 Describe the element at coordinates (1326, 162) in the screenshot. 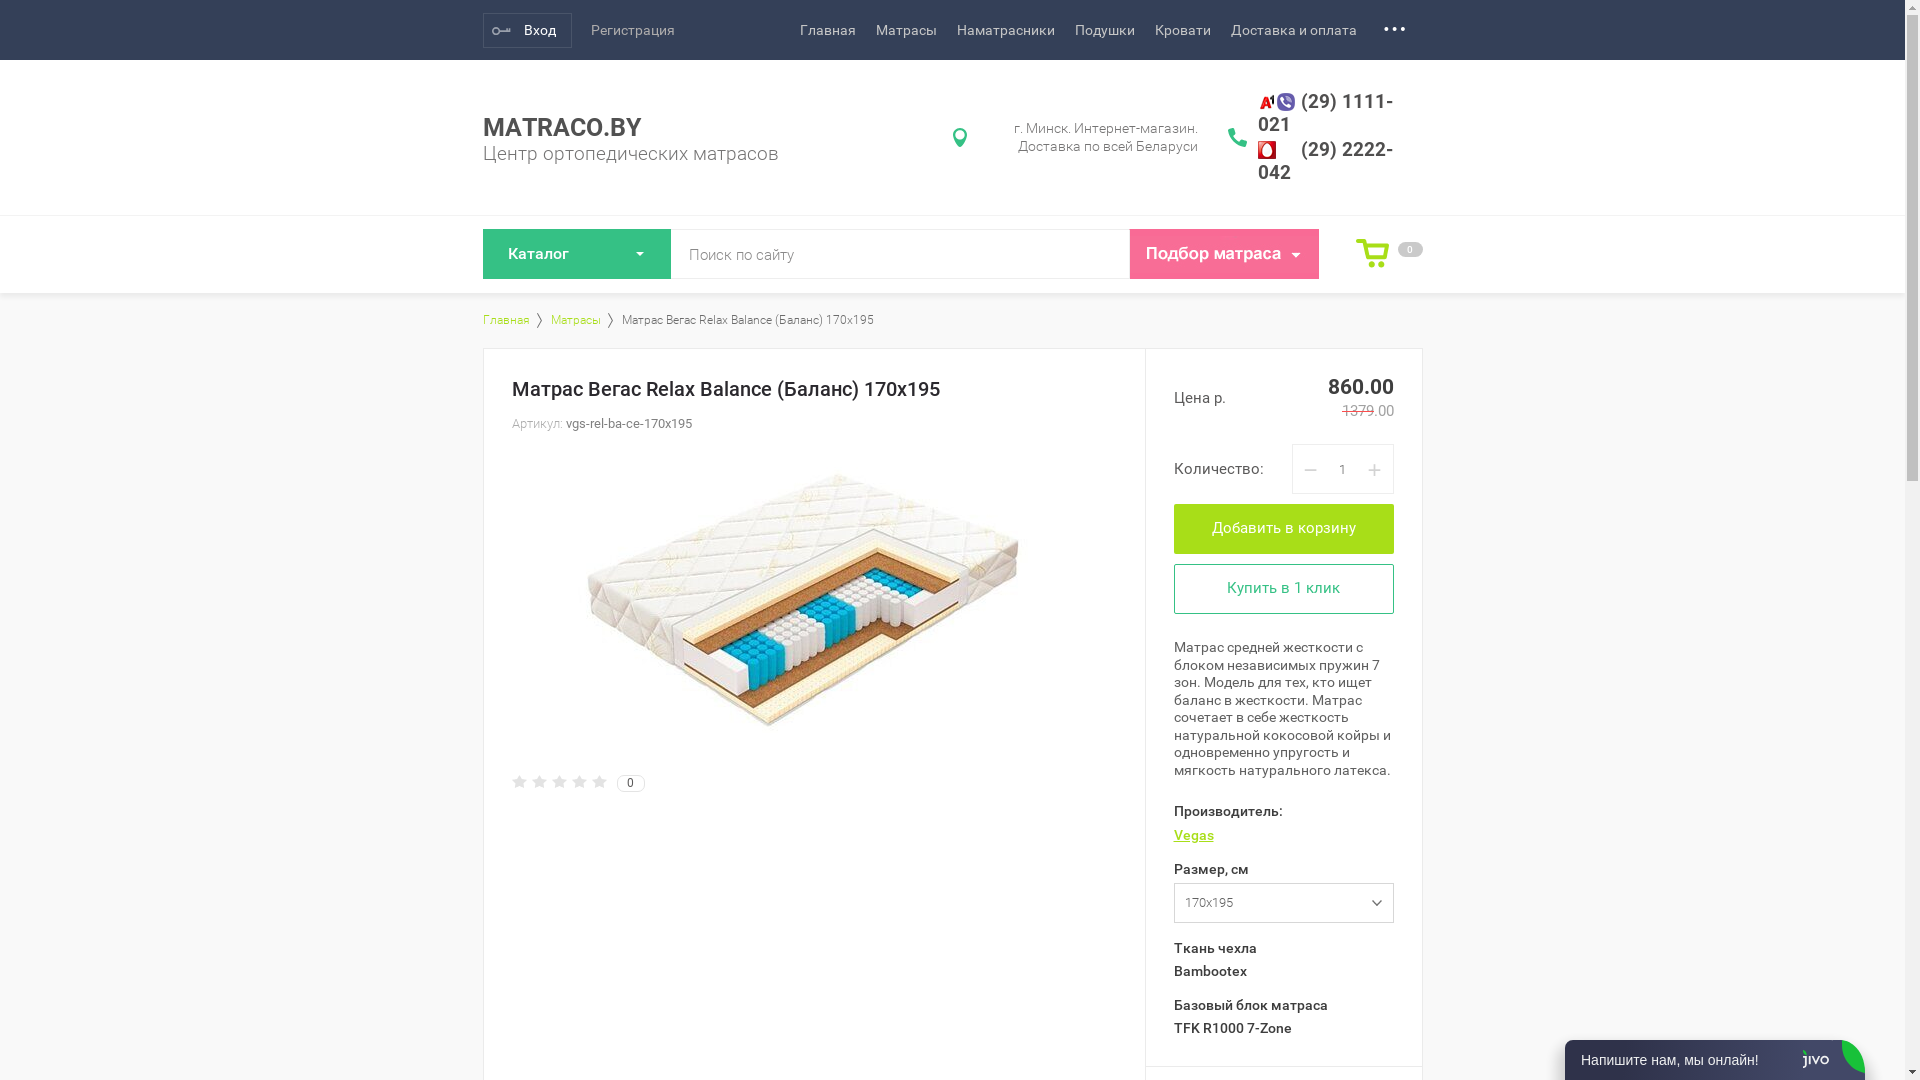

I see `(29) 2222-042` at that location.